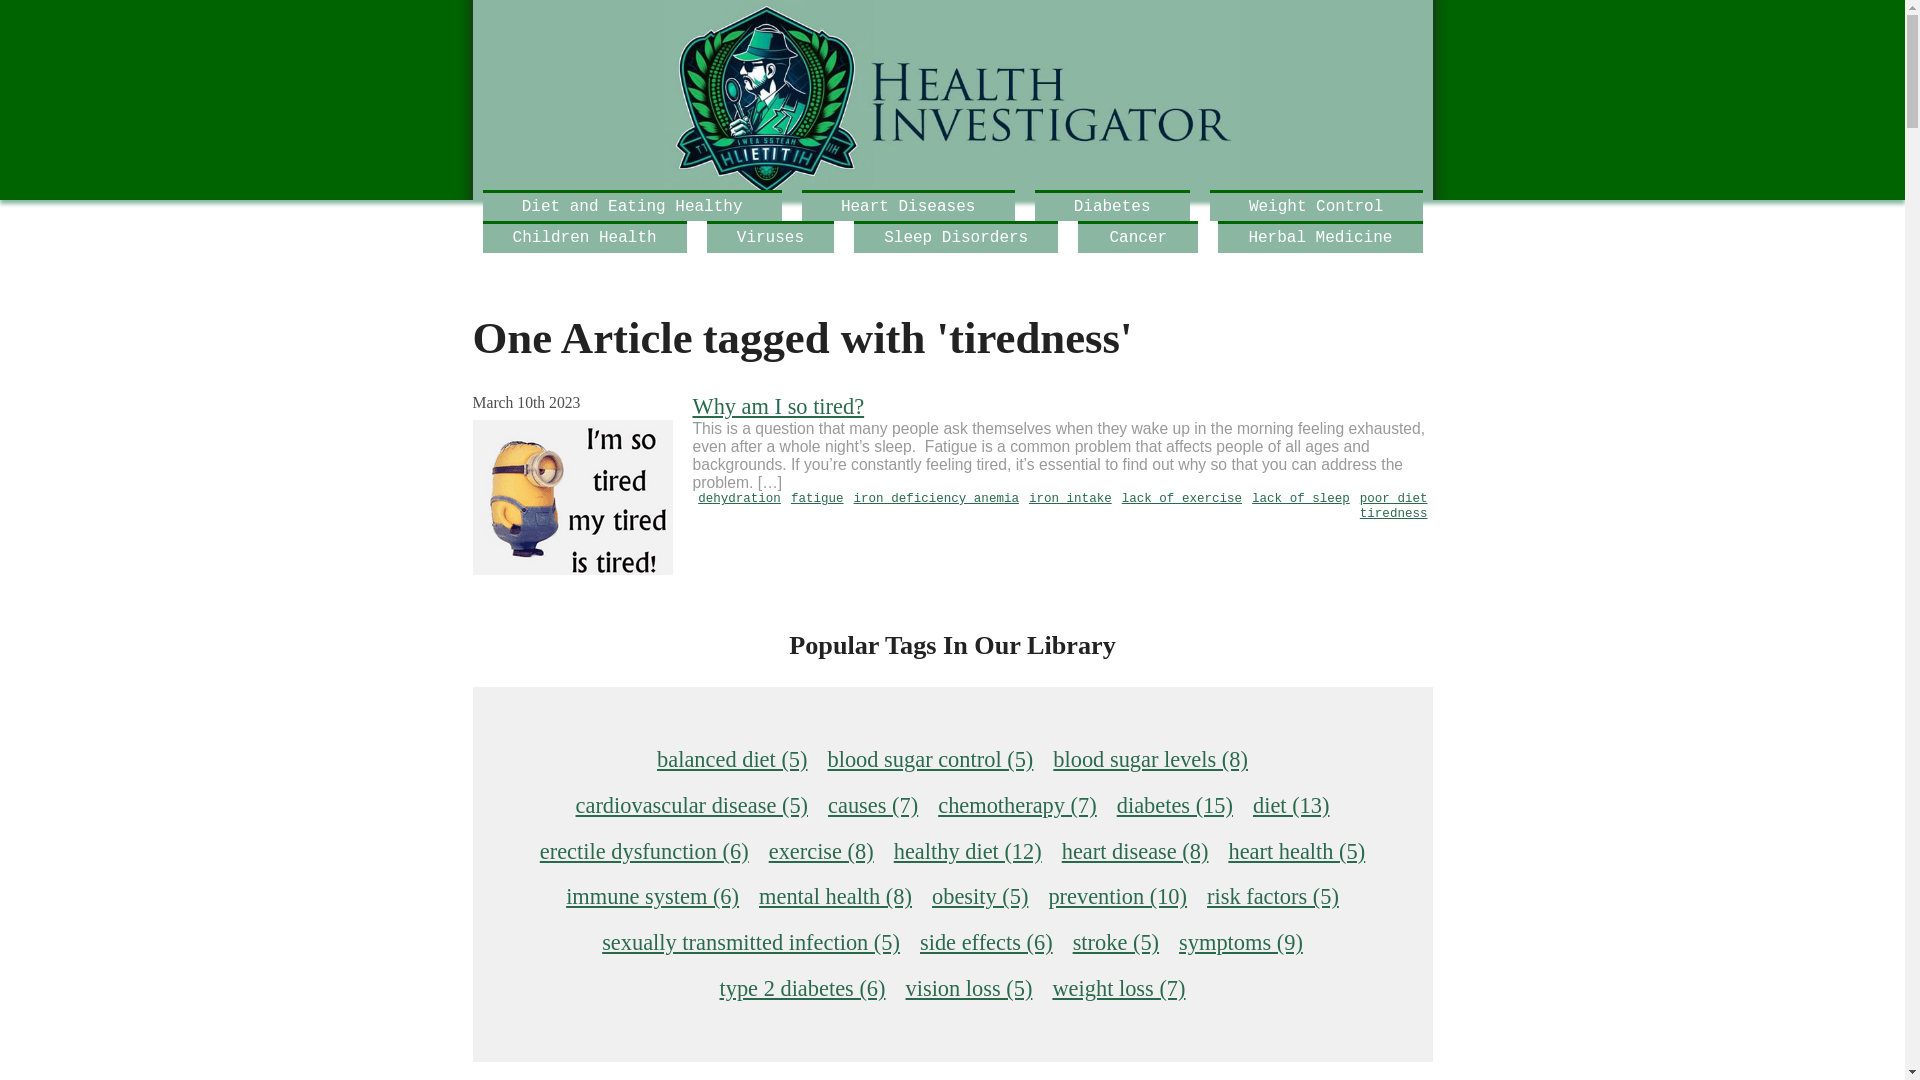  I want to click on Cancer, so click(1138, 236).